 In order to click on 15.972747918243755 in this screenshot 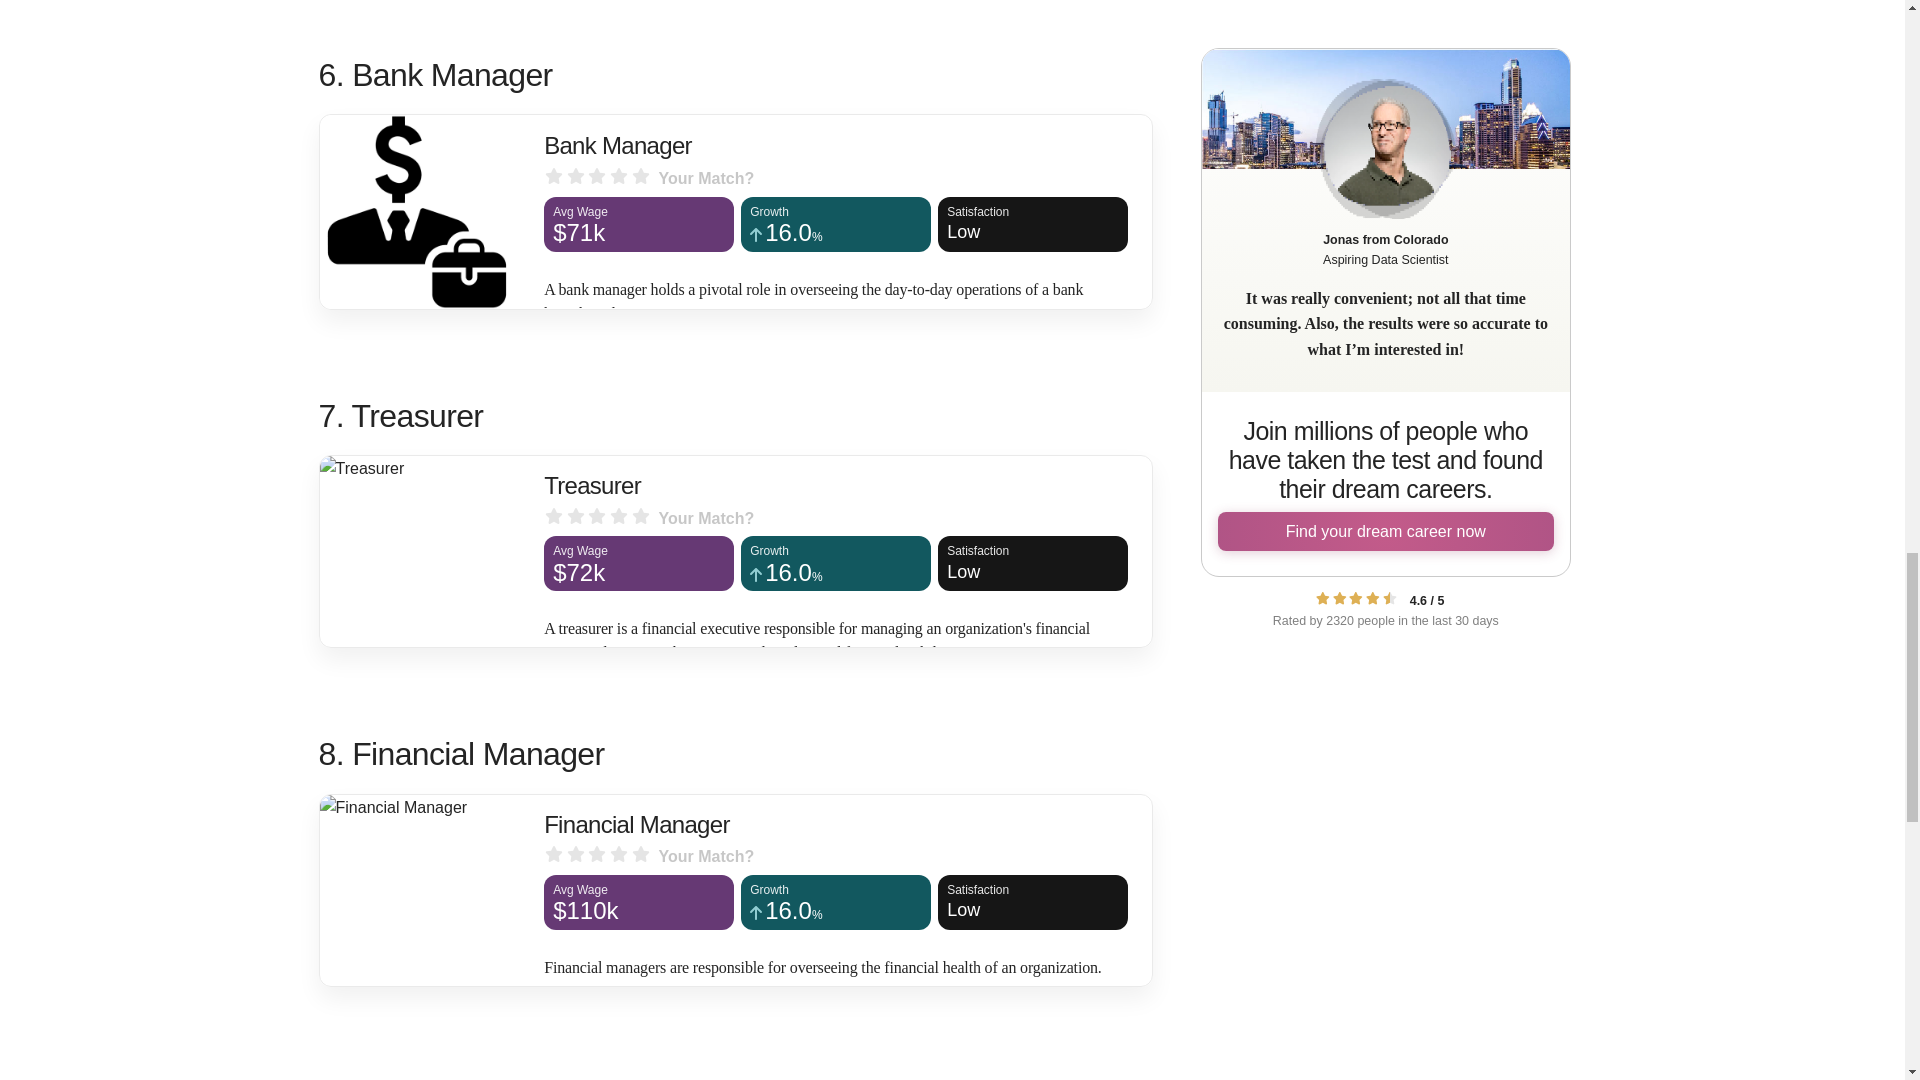, I will do `click(836, 574)`.